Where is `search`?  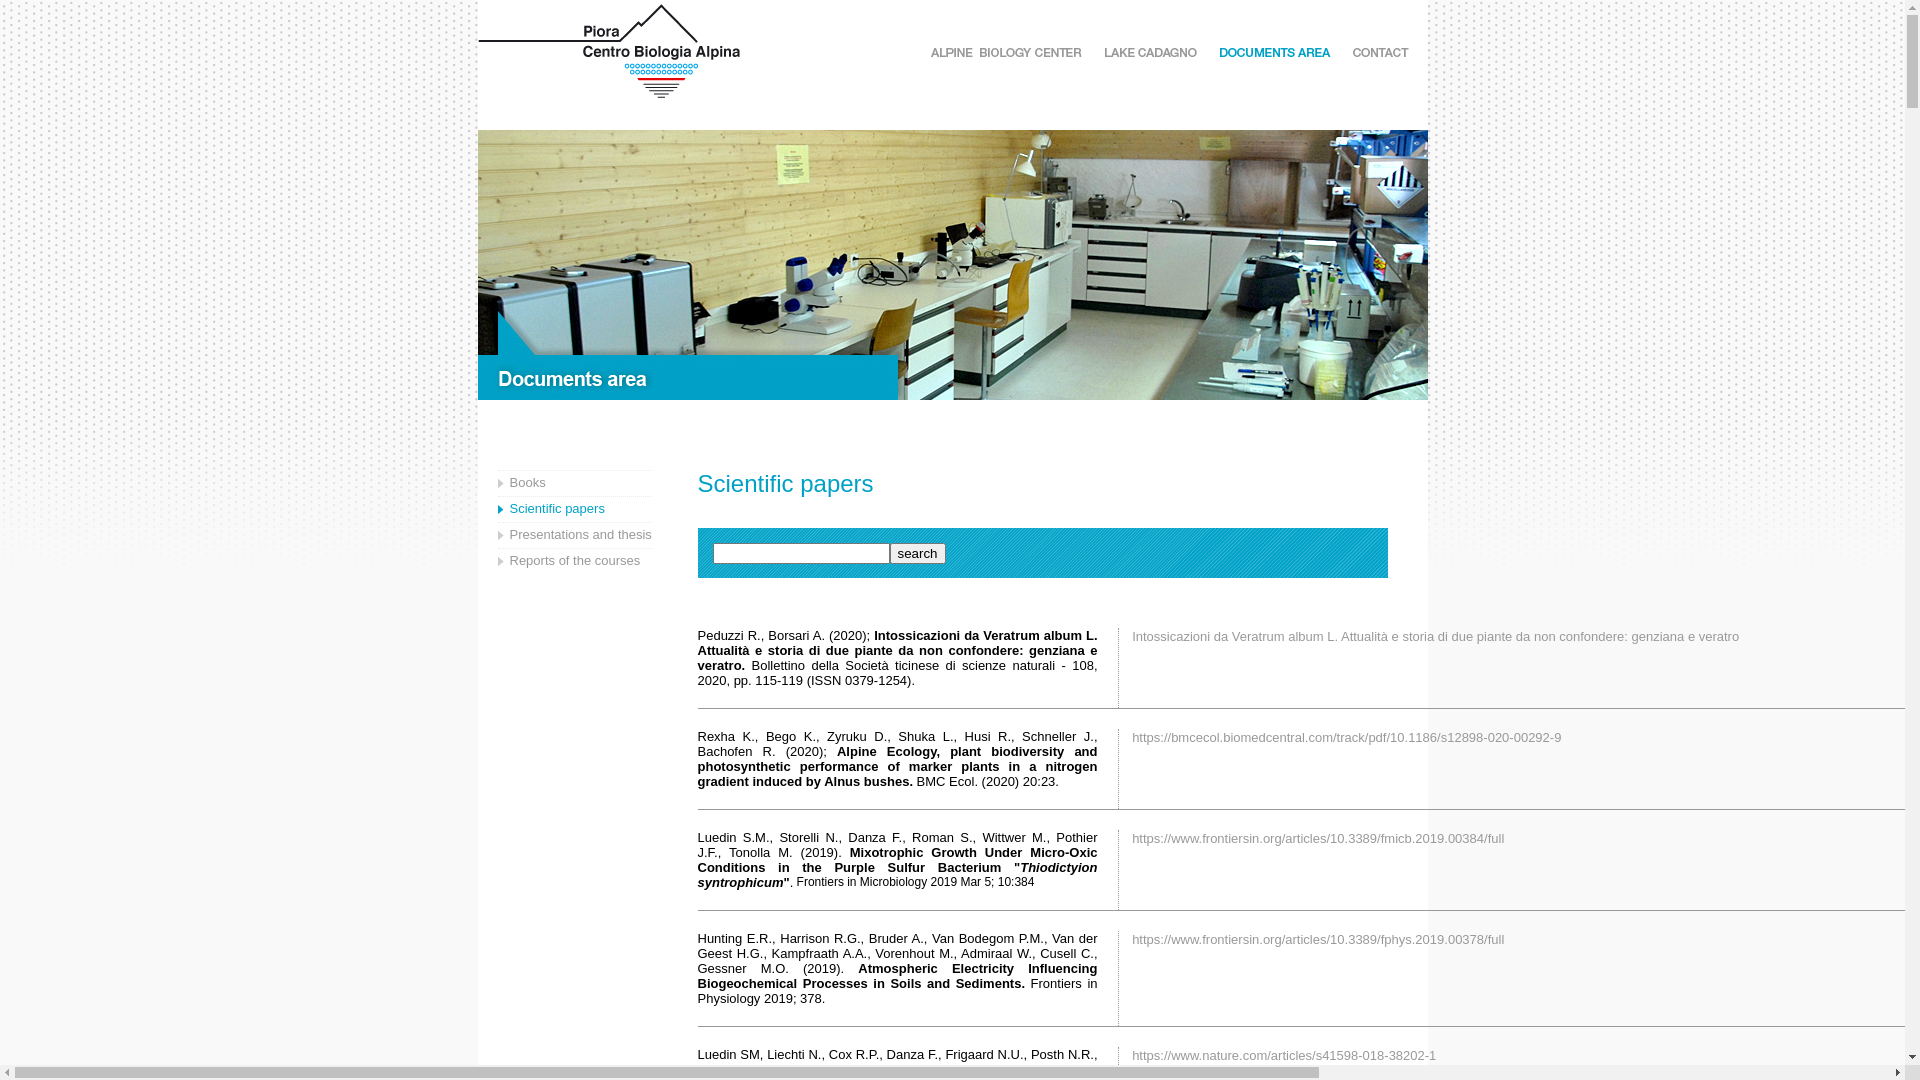
search is located at coordinates (918, 554).